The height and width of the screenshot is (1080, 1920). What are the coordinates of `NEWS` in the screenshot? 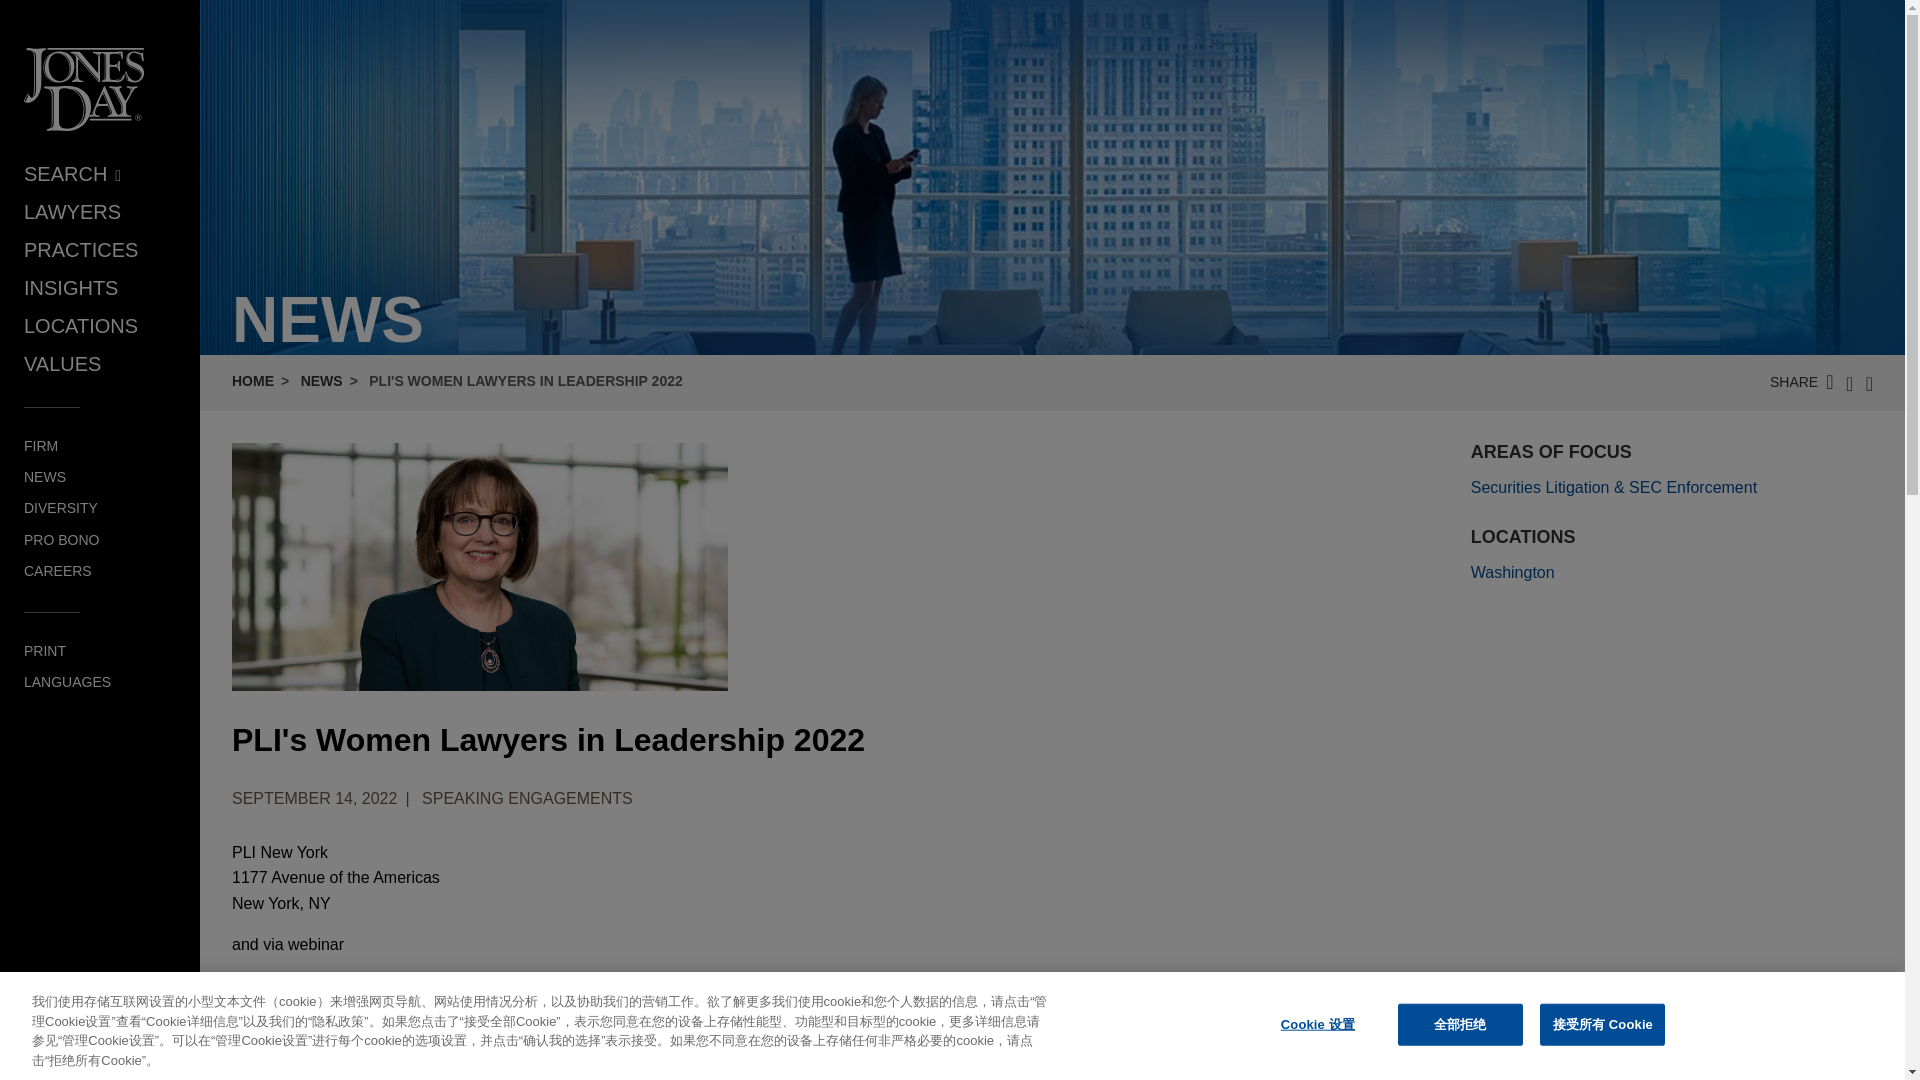 It's located at (322, 380).